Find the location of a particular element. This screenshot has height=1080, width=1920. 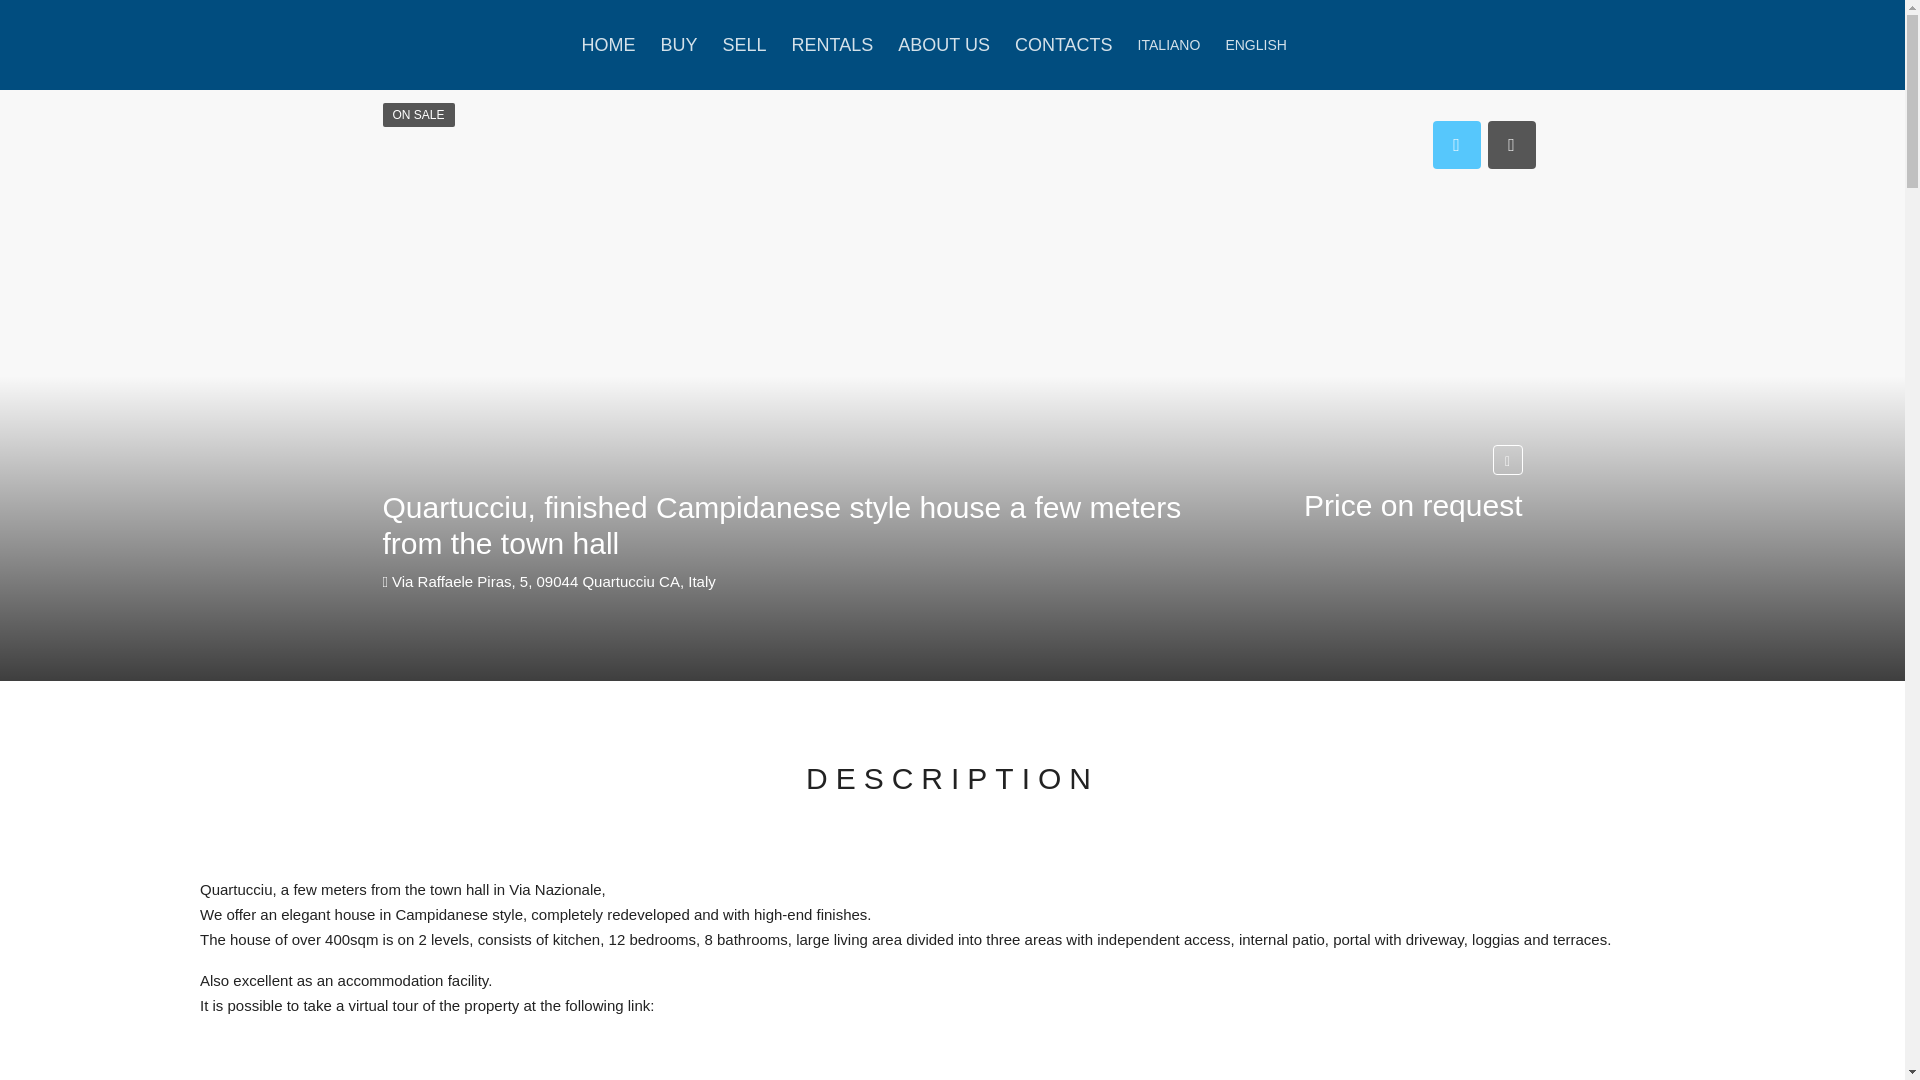

Italiano is located at coordinates (1170, 45).